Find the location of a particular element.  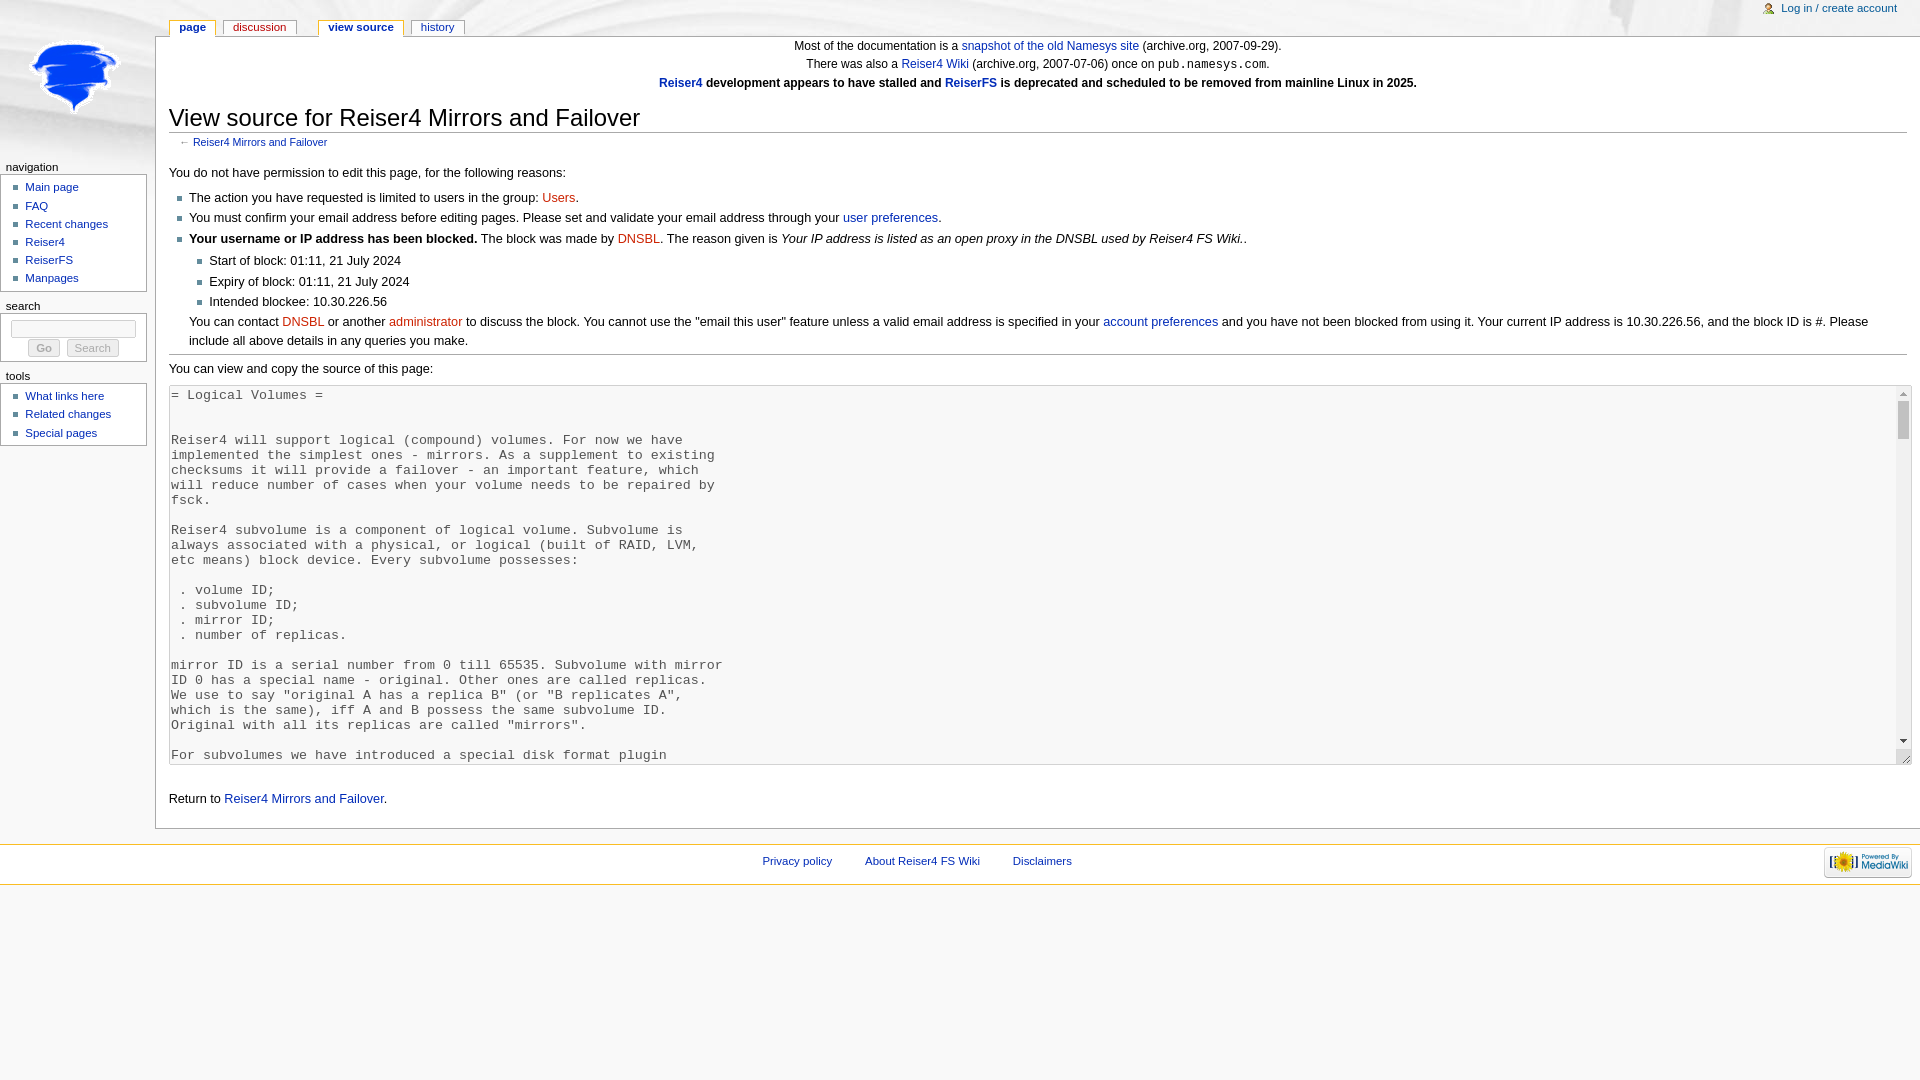

administrator is located at coordinates (426, 322).